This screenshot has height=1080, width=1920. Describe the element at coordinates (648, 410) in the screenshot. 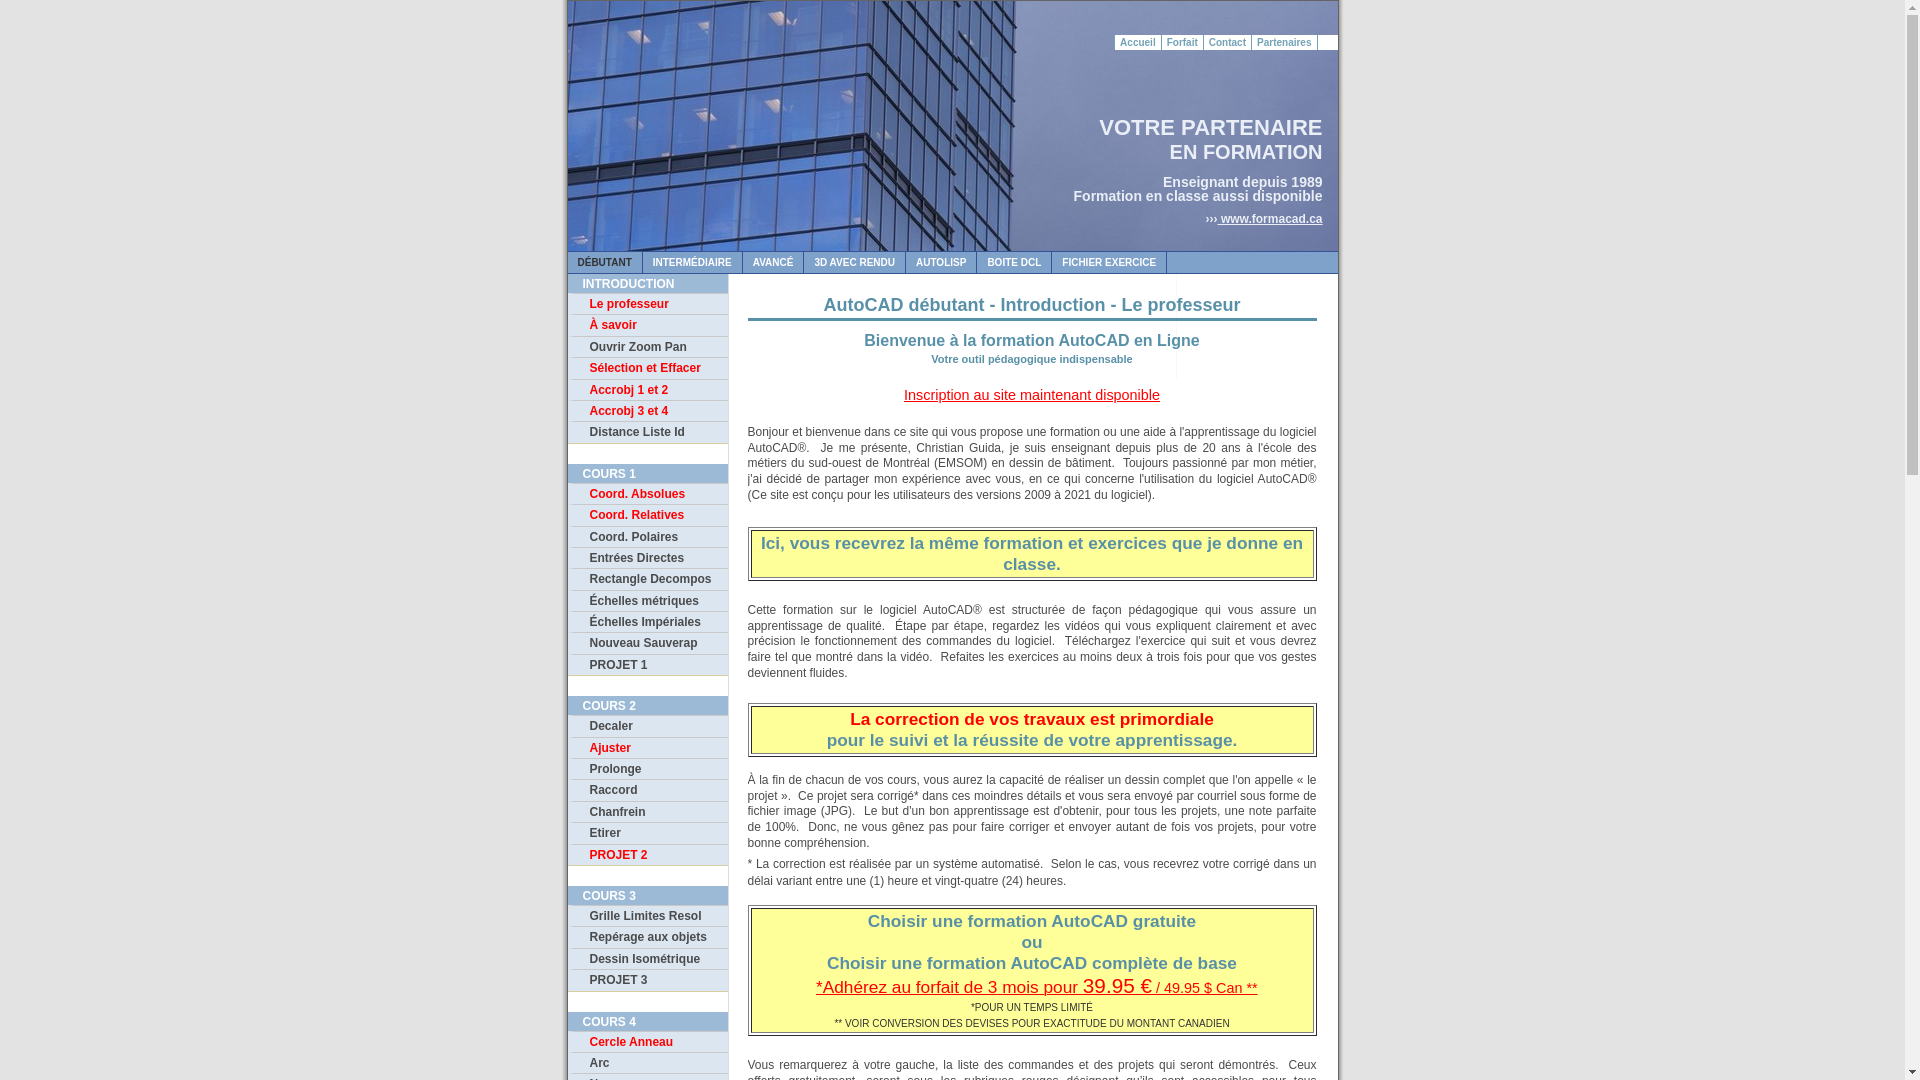

I see `Accrobj 3 et 4` at that location.